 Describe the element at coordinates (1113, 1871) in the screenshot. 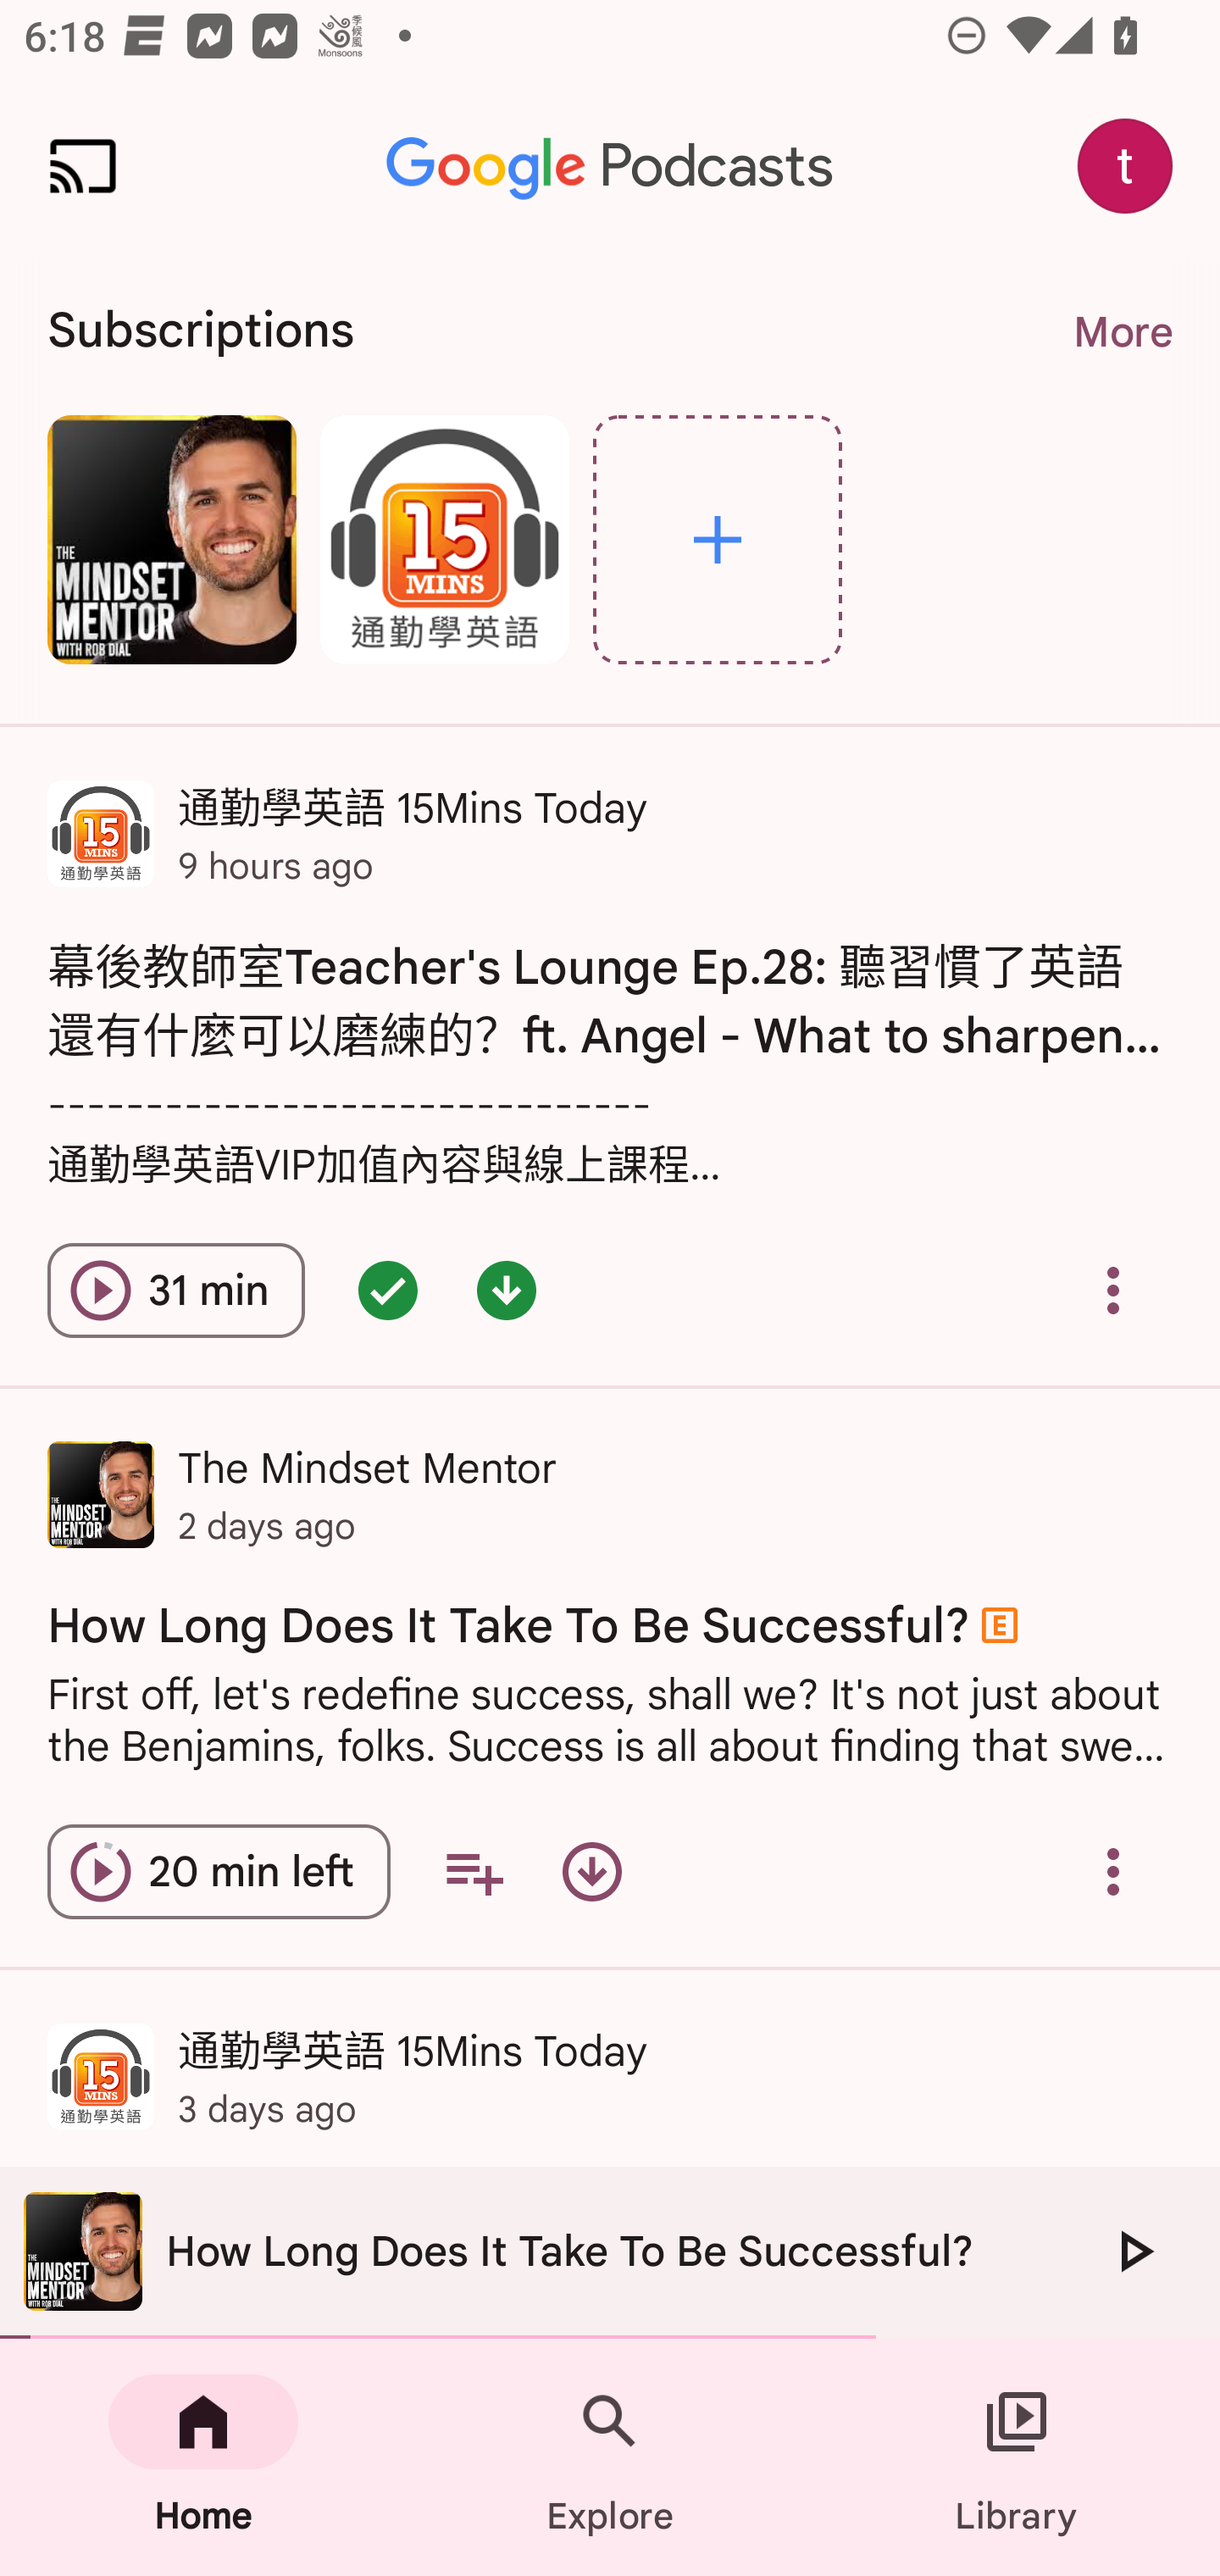

I see `Overflow menu` at that location.